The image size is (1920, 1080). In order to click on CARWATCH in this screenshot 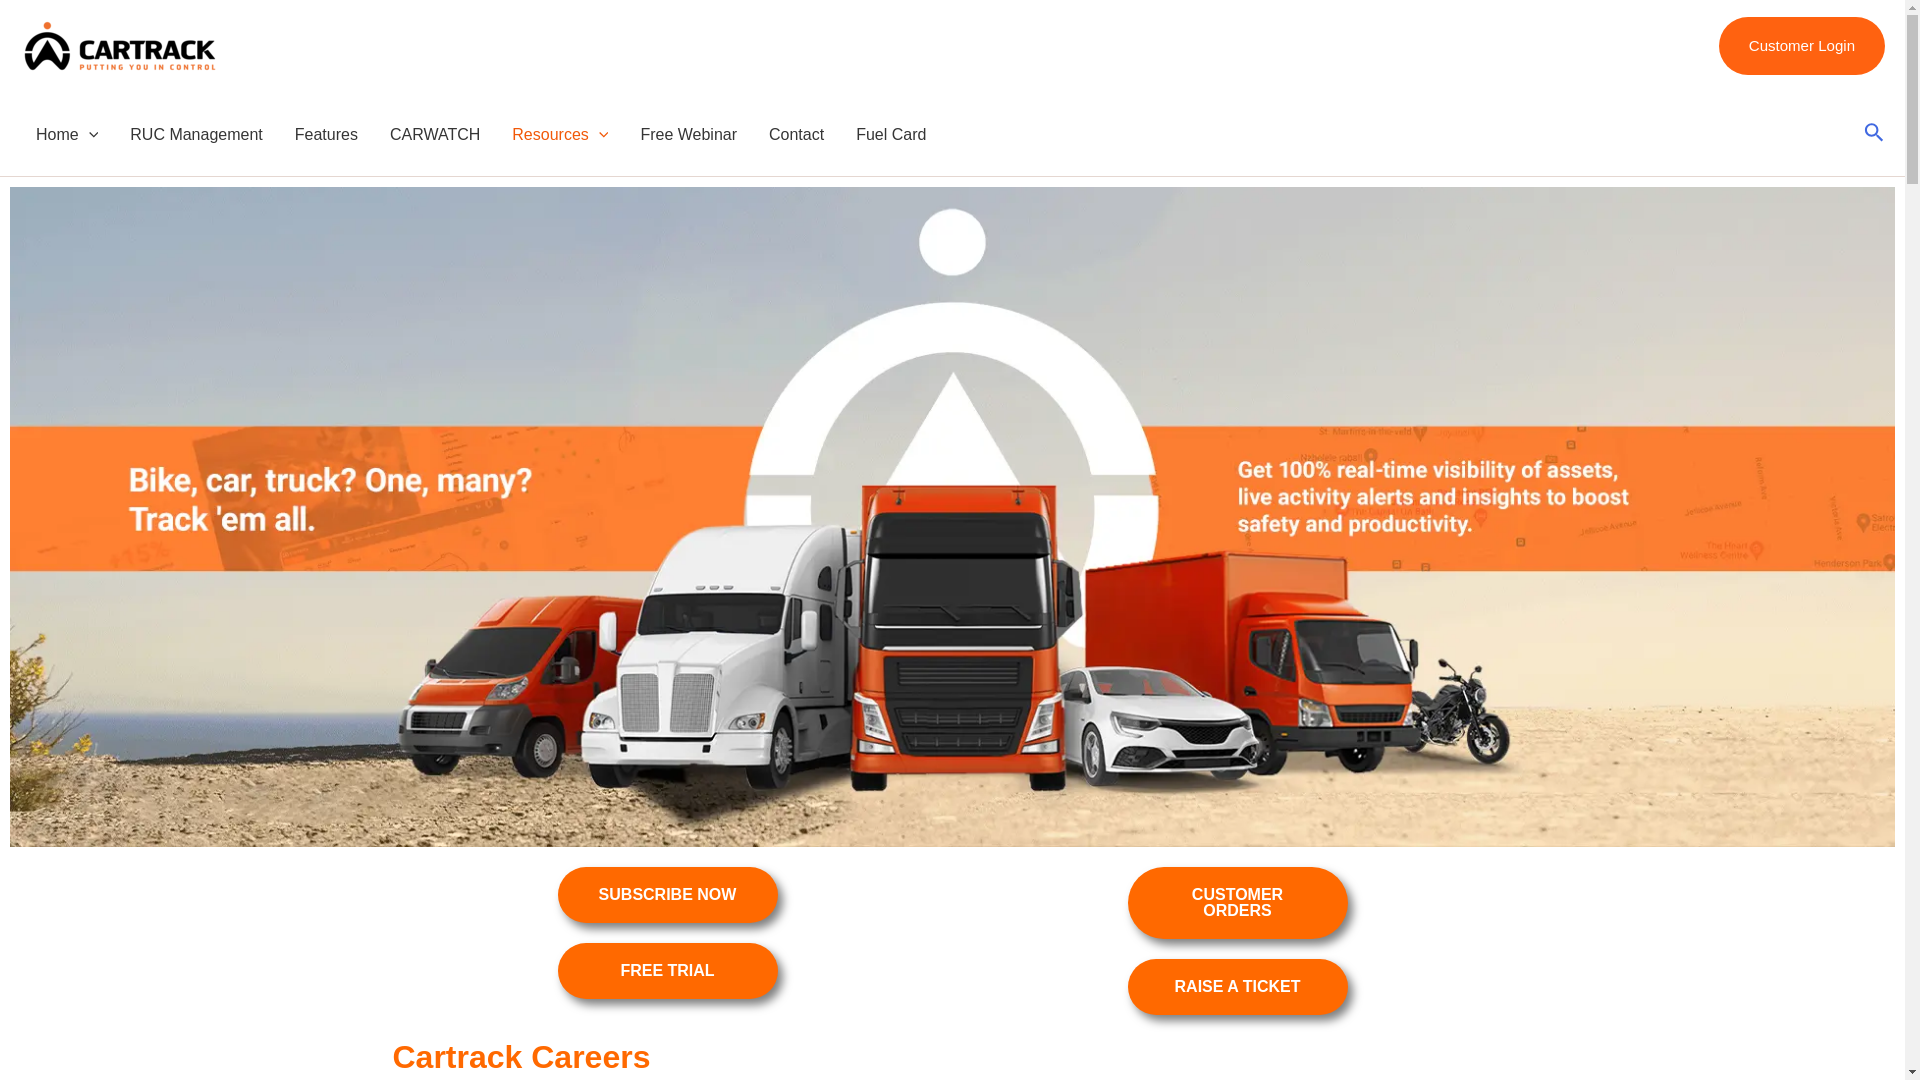, I will do `click(434, 134)`.